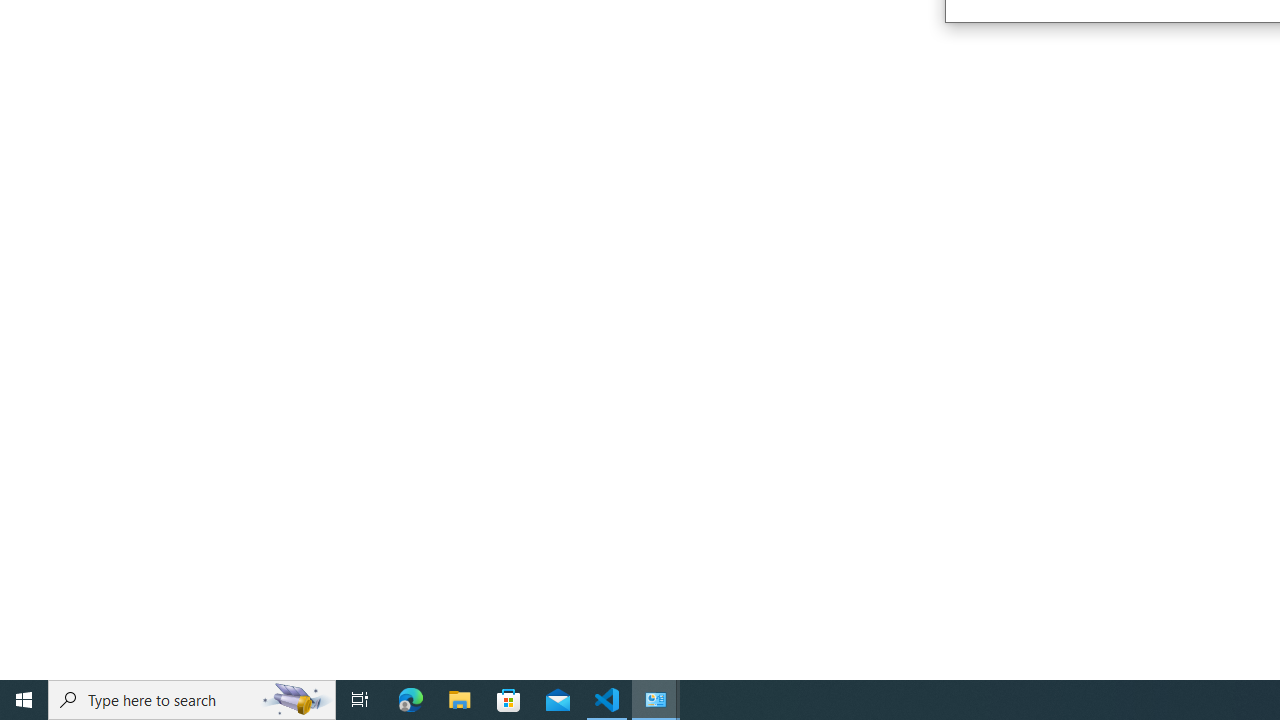  I want to click on Microsoft Edge, so click(411, 700).